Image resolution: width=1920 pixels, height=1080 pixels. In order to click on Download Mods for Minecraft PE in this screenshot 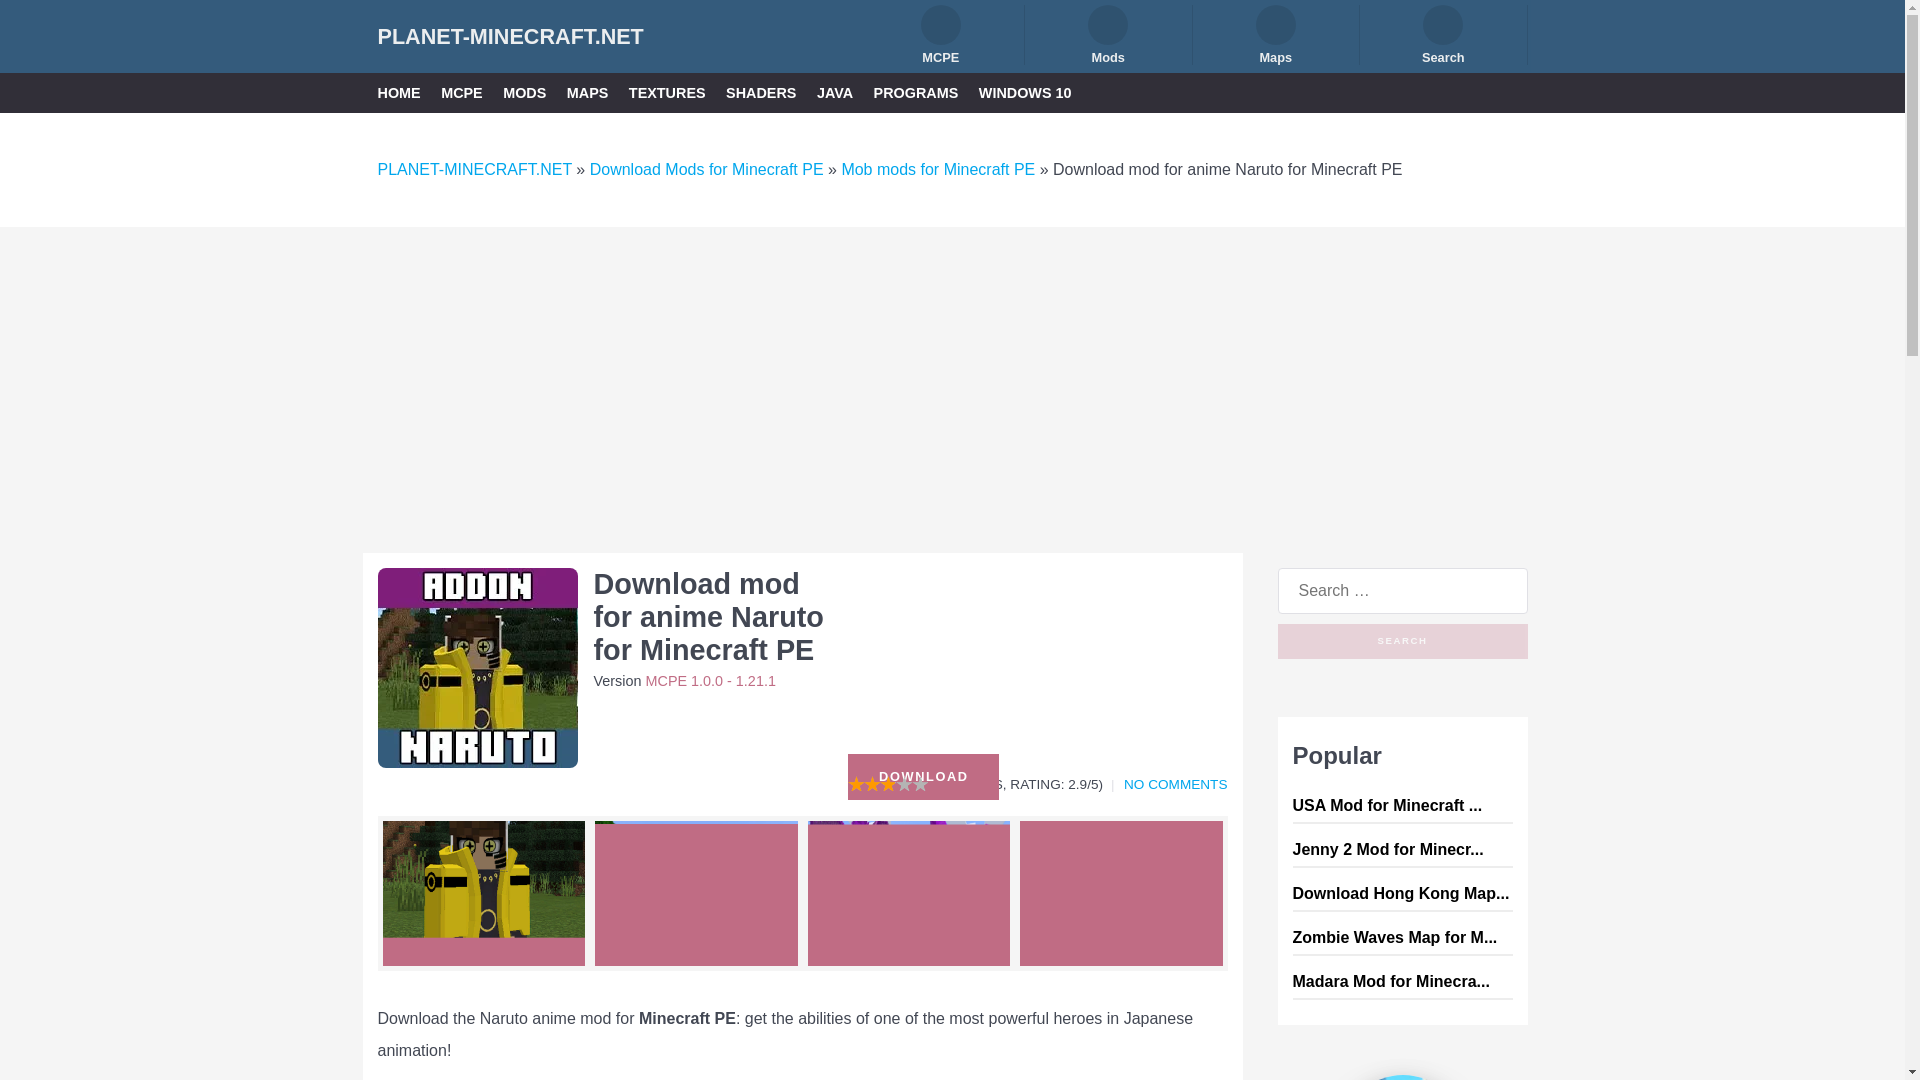, I will do `click(706, 169)`.